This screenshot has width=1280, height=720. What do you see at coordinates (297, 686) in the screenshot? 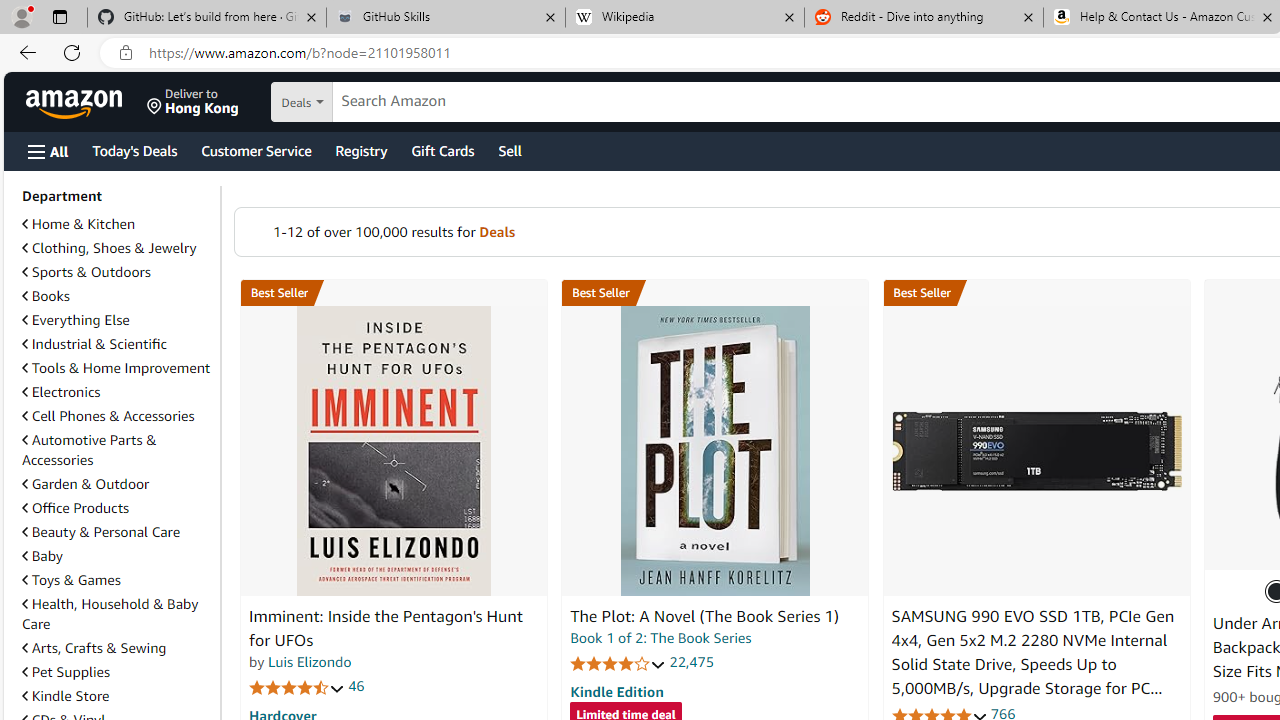
I see `4.7 out of 5 stars` at bounding box center [297, 686].